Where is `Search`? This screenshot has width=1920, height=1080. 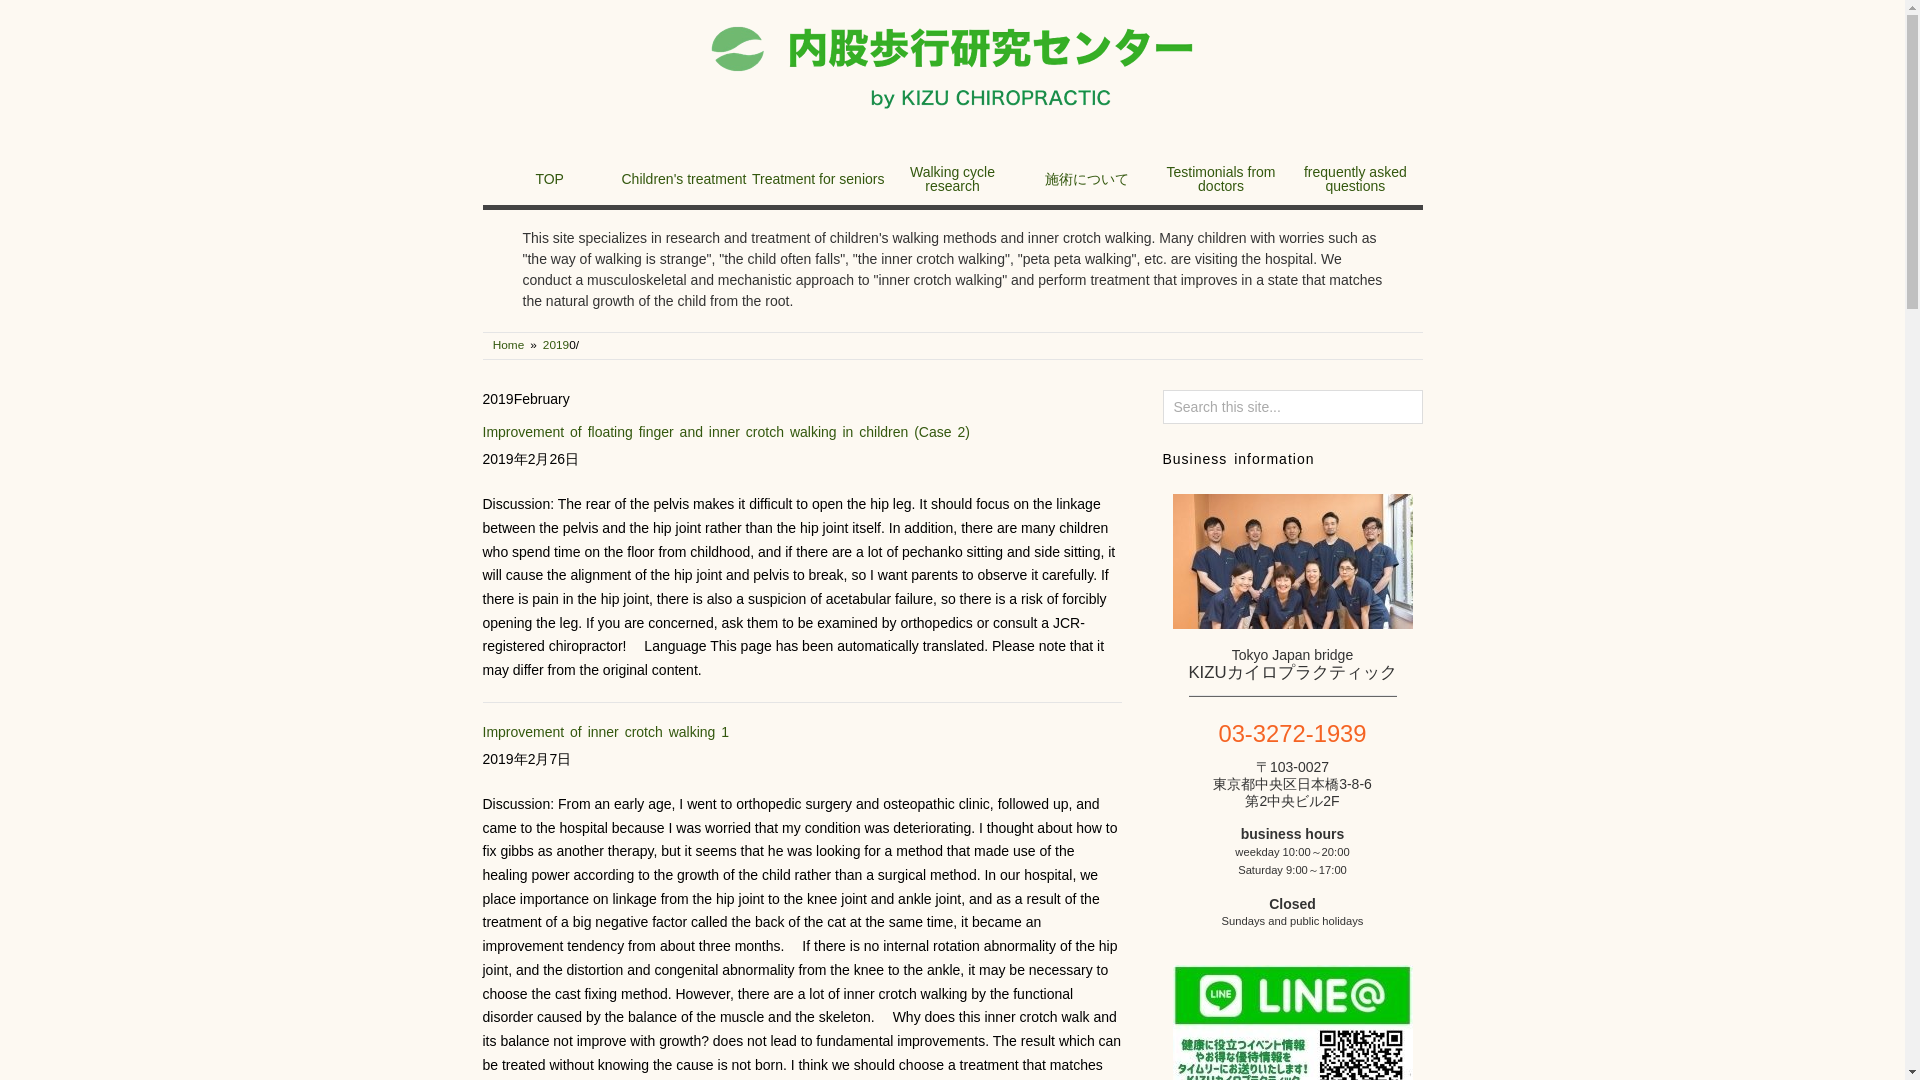 Search is located at coordinates (34, 16).